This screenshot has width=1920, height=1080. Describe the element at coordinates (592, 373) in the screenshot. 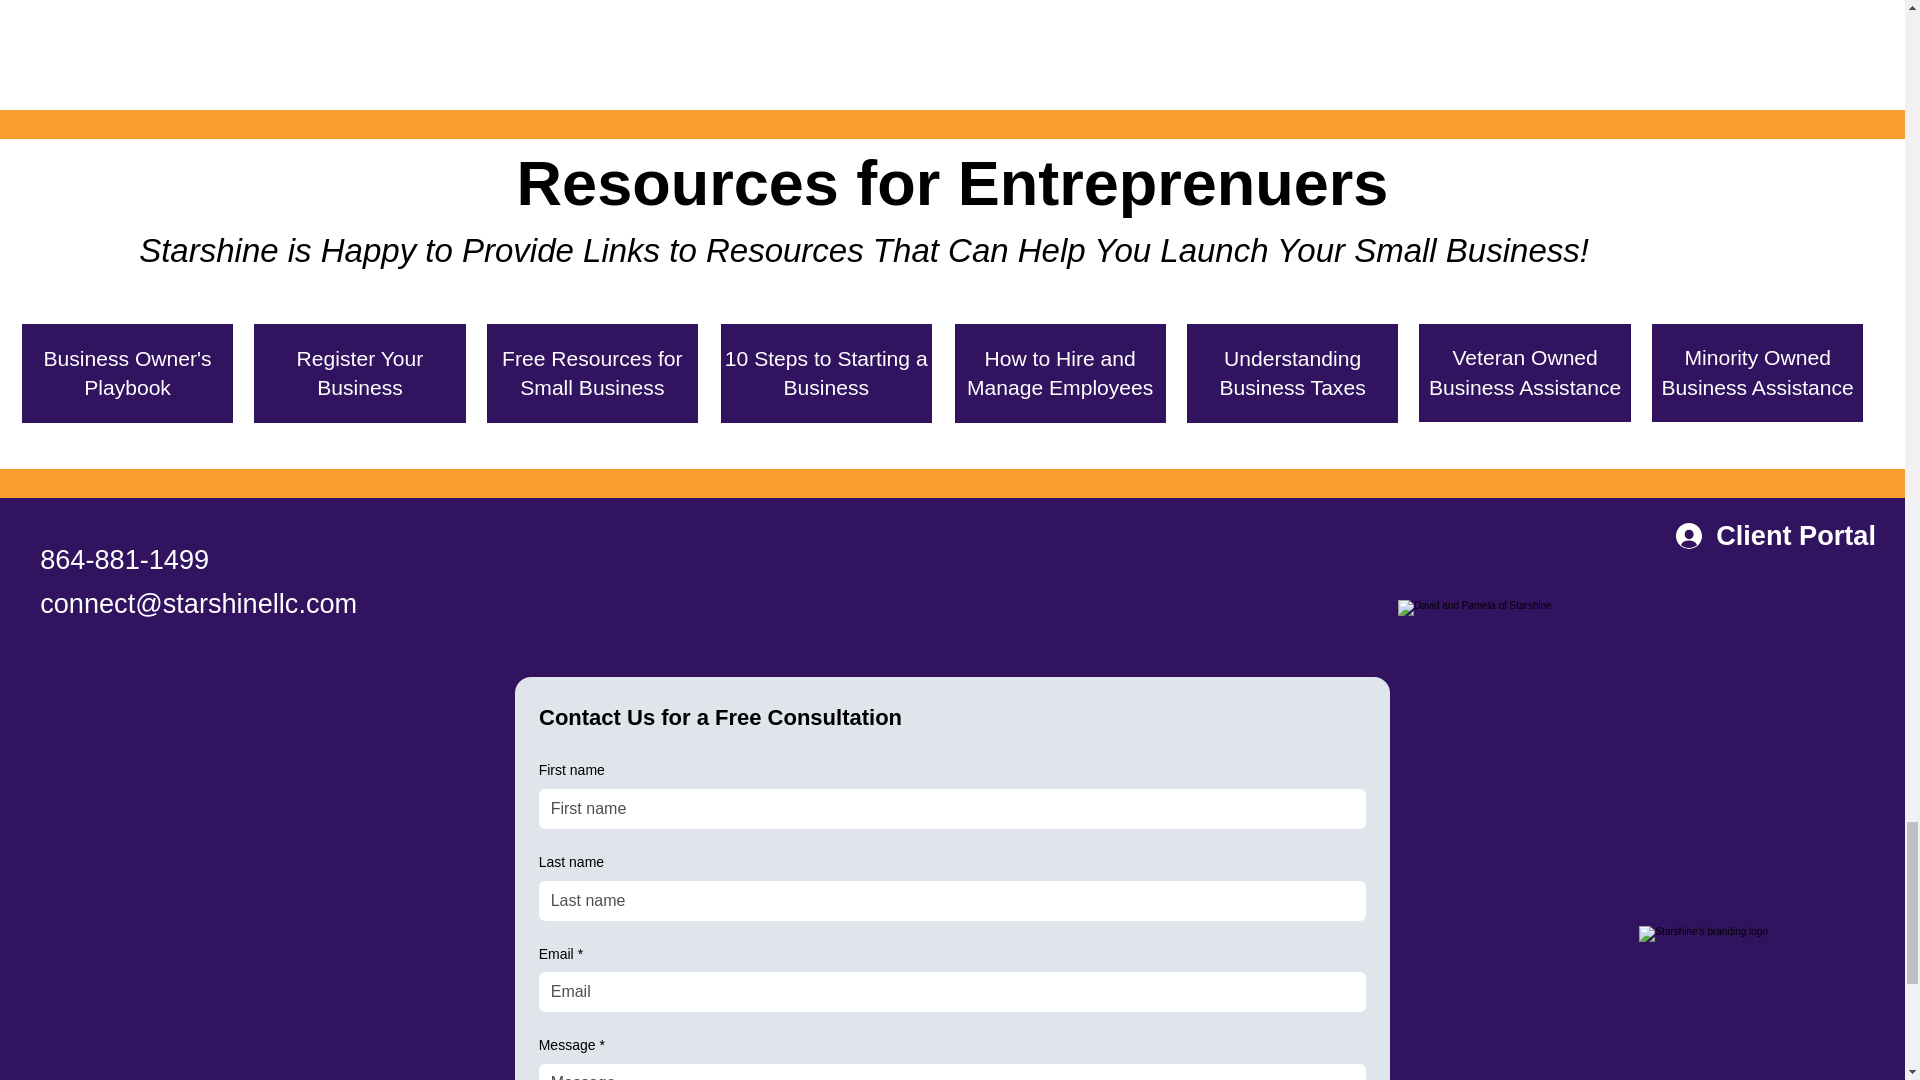

I see `Free Resources for Small Business` at that location.